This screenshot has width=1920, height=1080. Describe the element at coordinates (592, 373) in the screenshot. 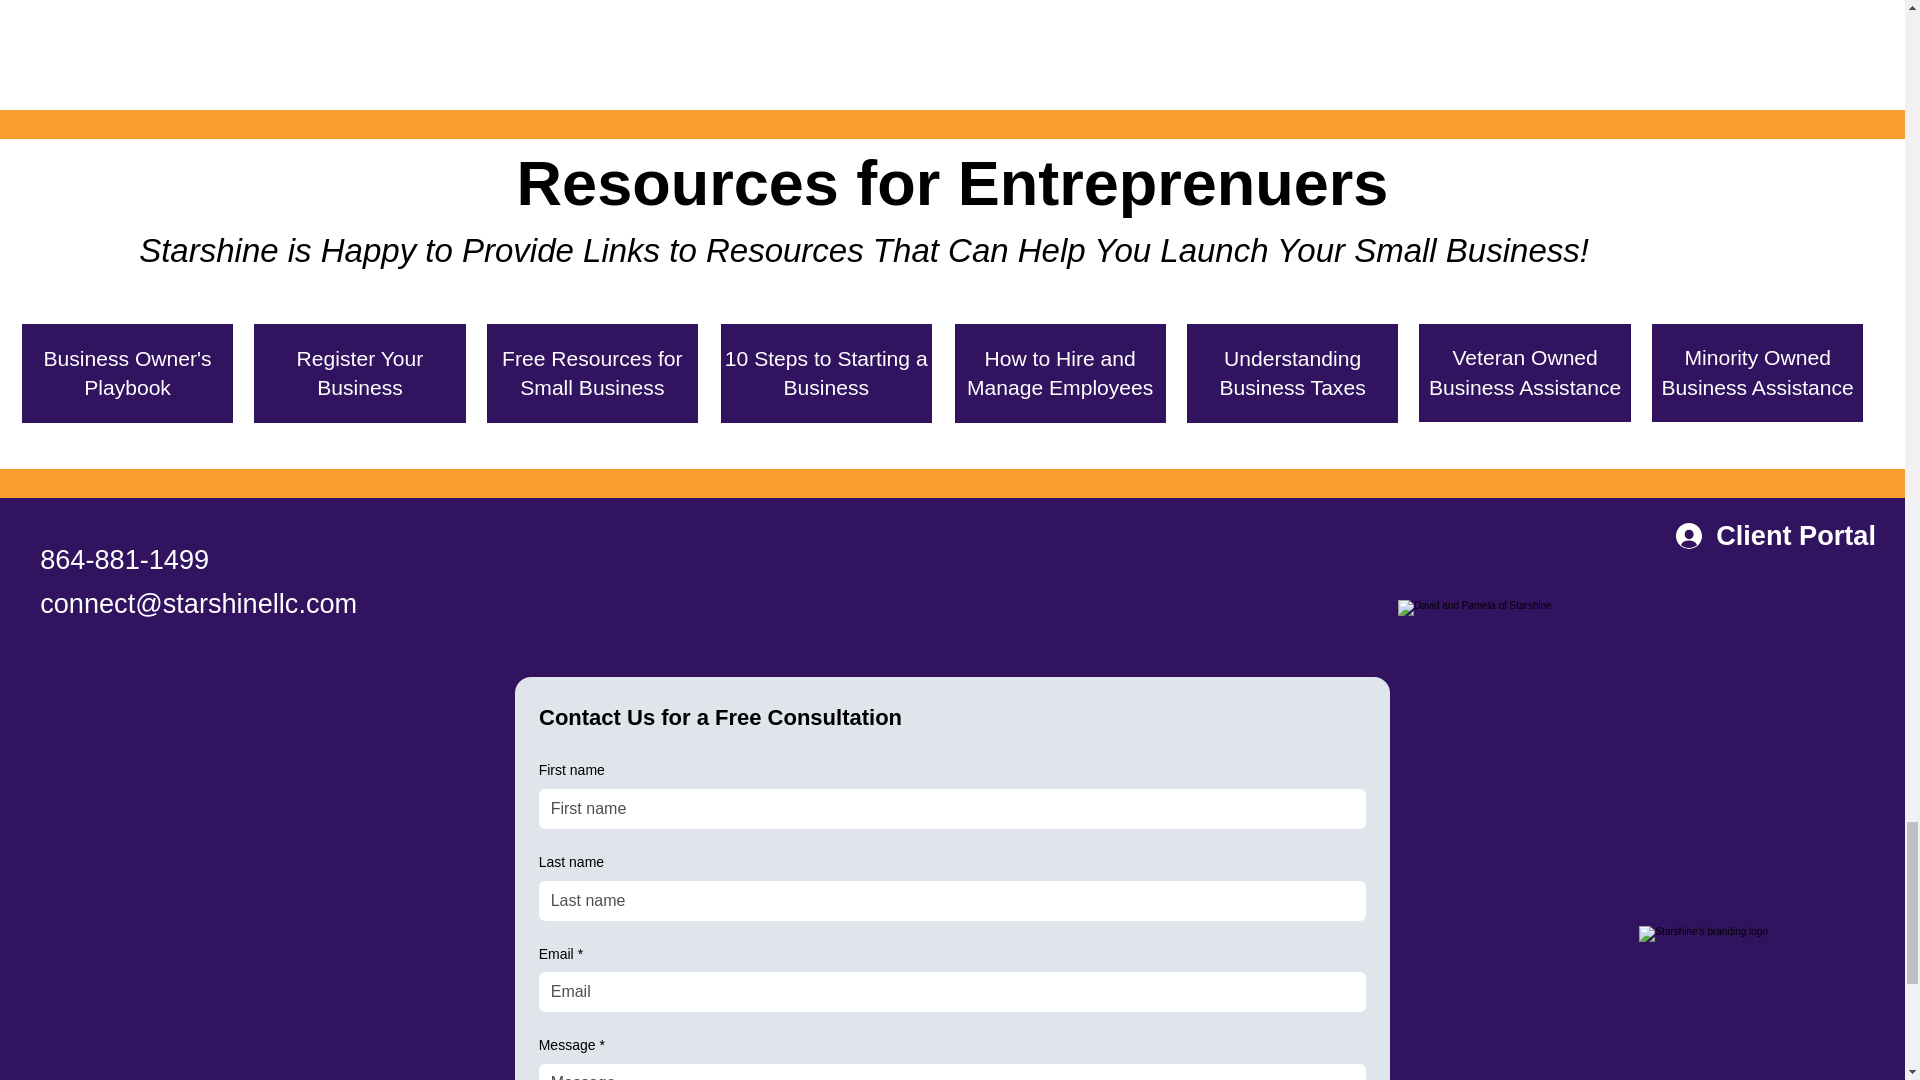

I see `Free Resources for Small Business` at that location.